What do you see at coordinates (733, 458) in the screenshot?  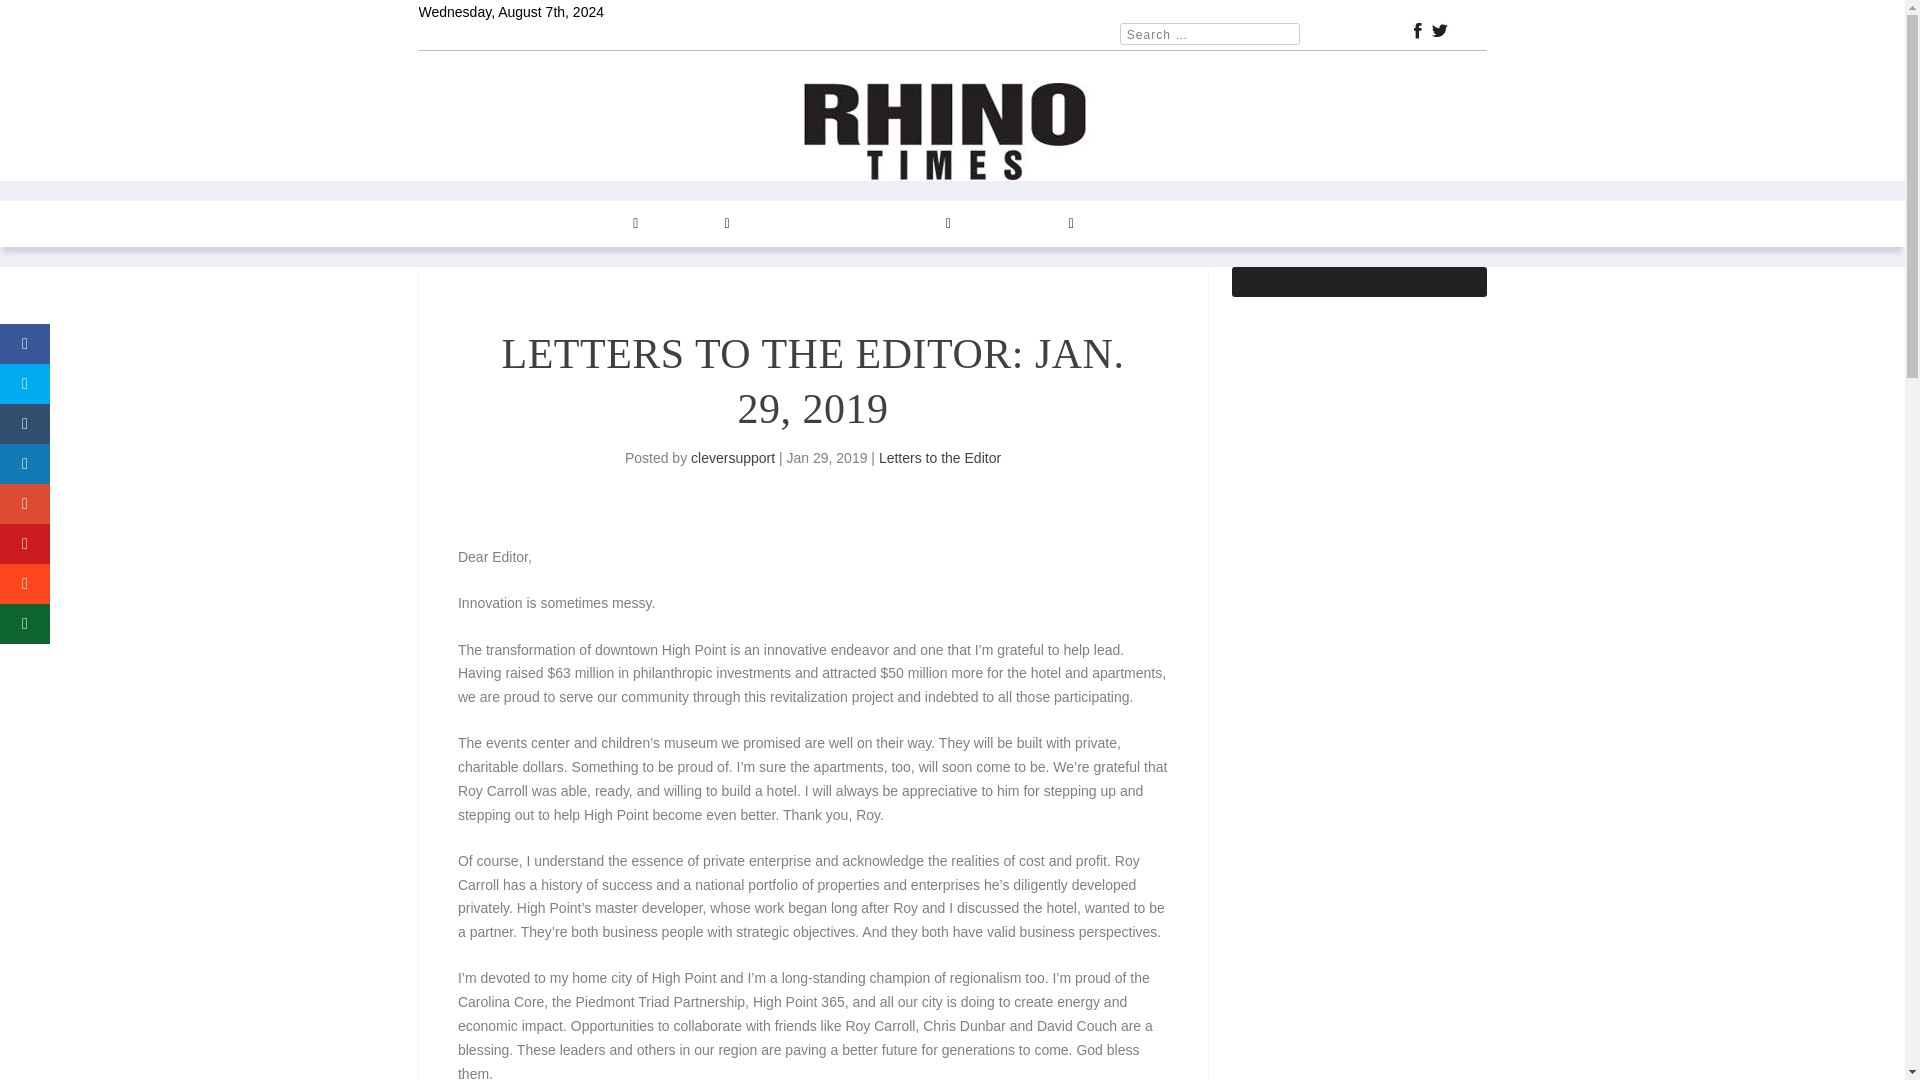 I see `cleversupport` at bounding box center [733, 458].